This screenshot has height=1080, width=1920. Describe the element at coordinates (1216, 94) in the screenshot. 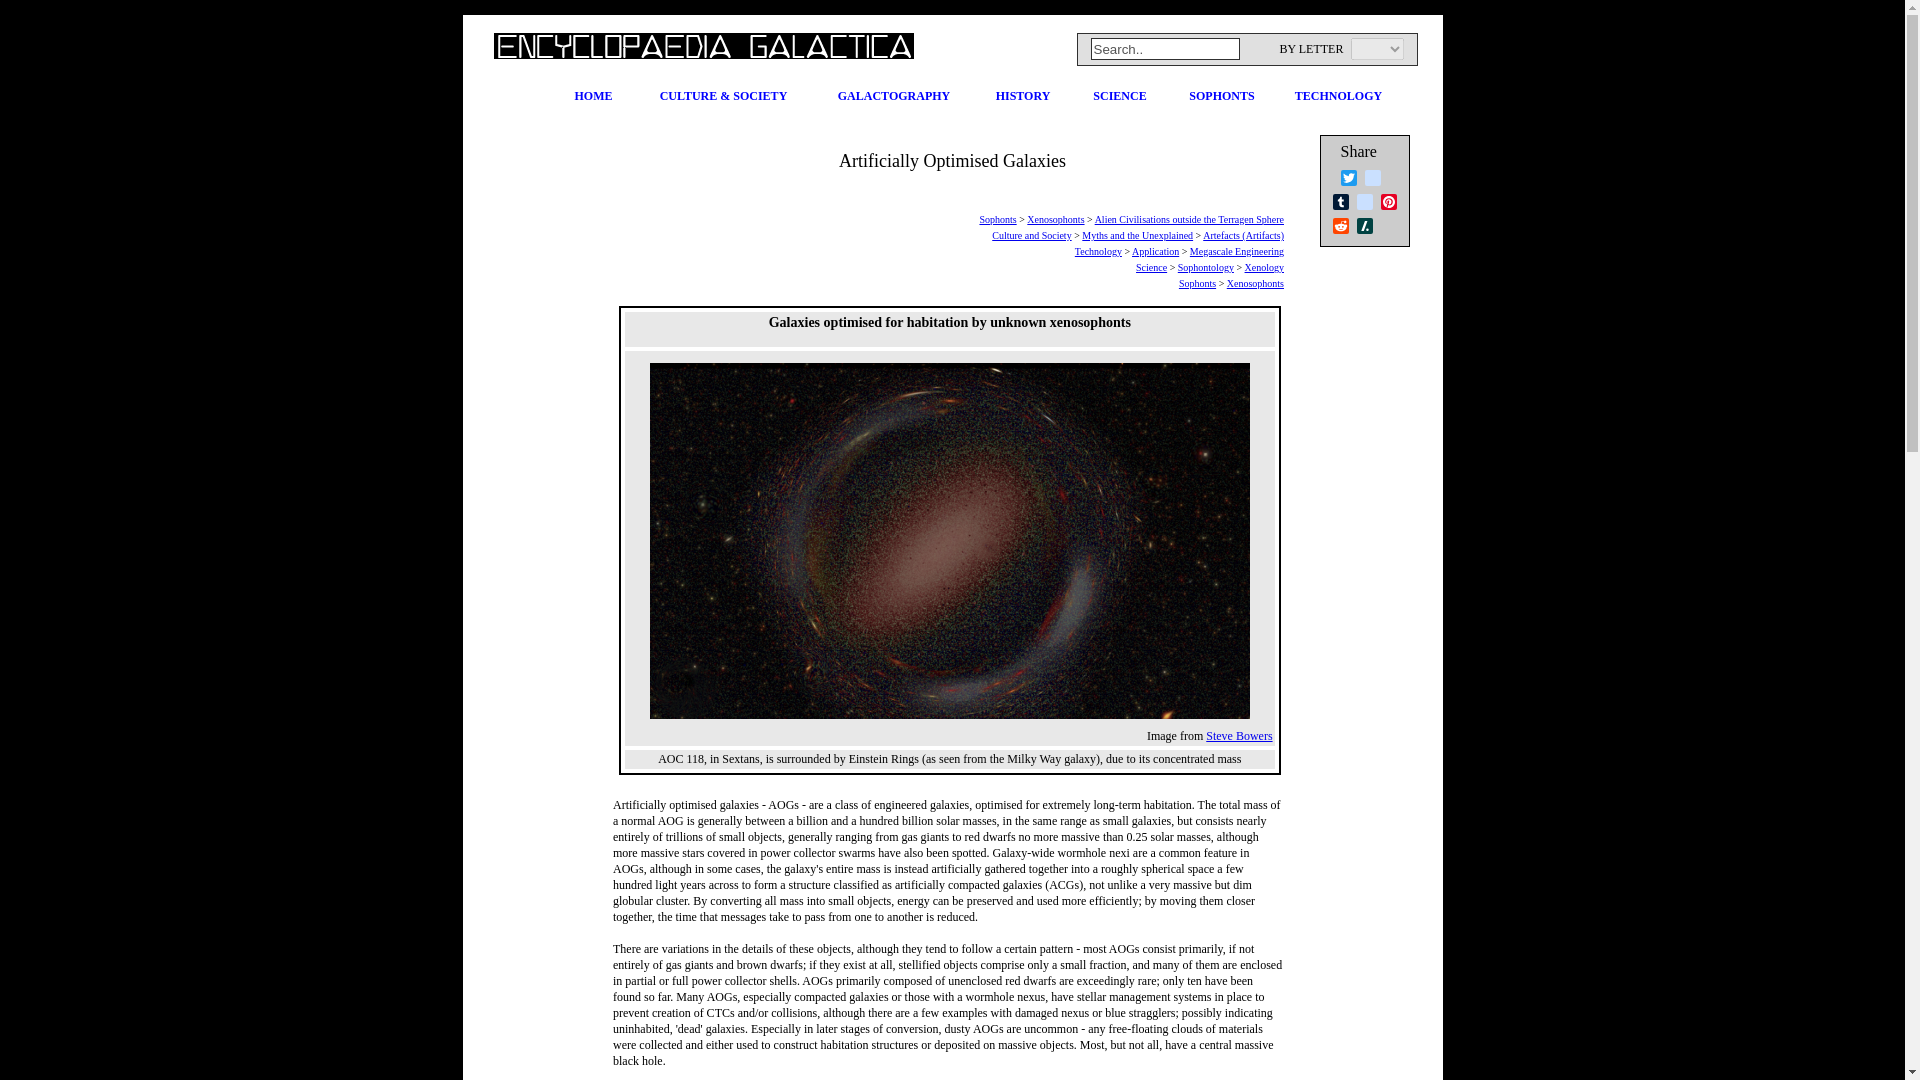

I see `SOPHONTS` at that location.